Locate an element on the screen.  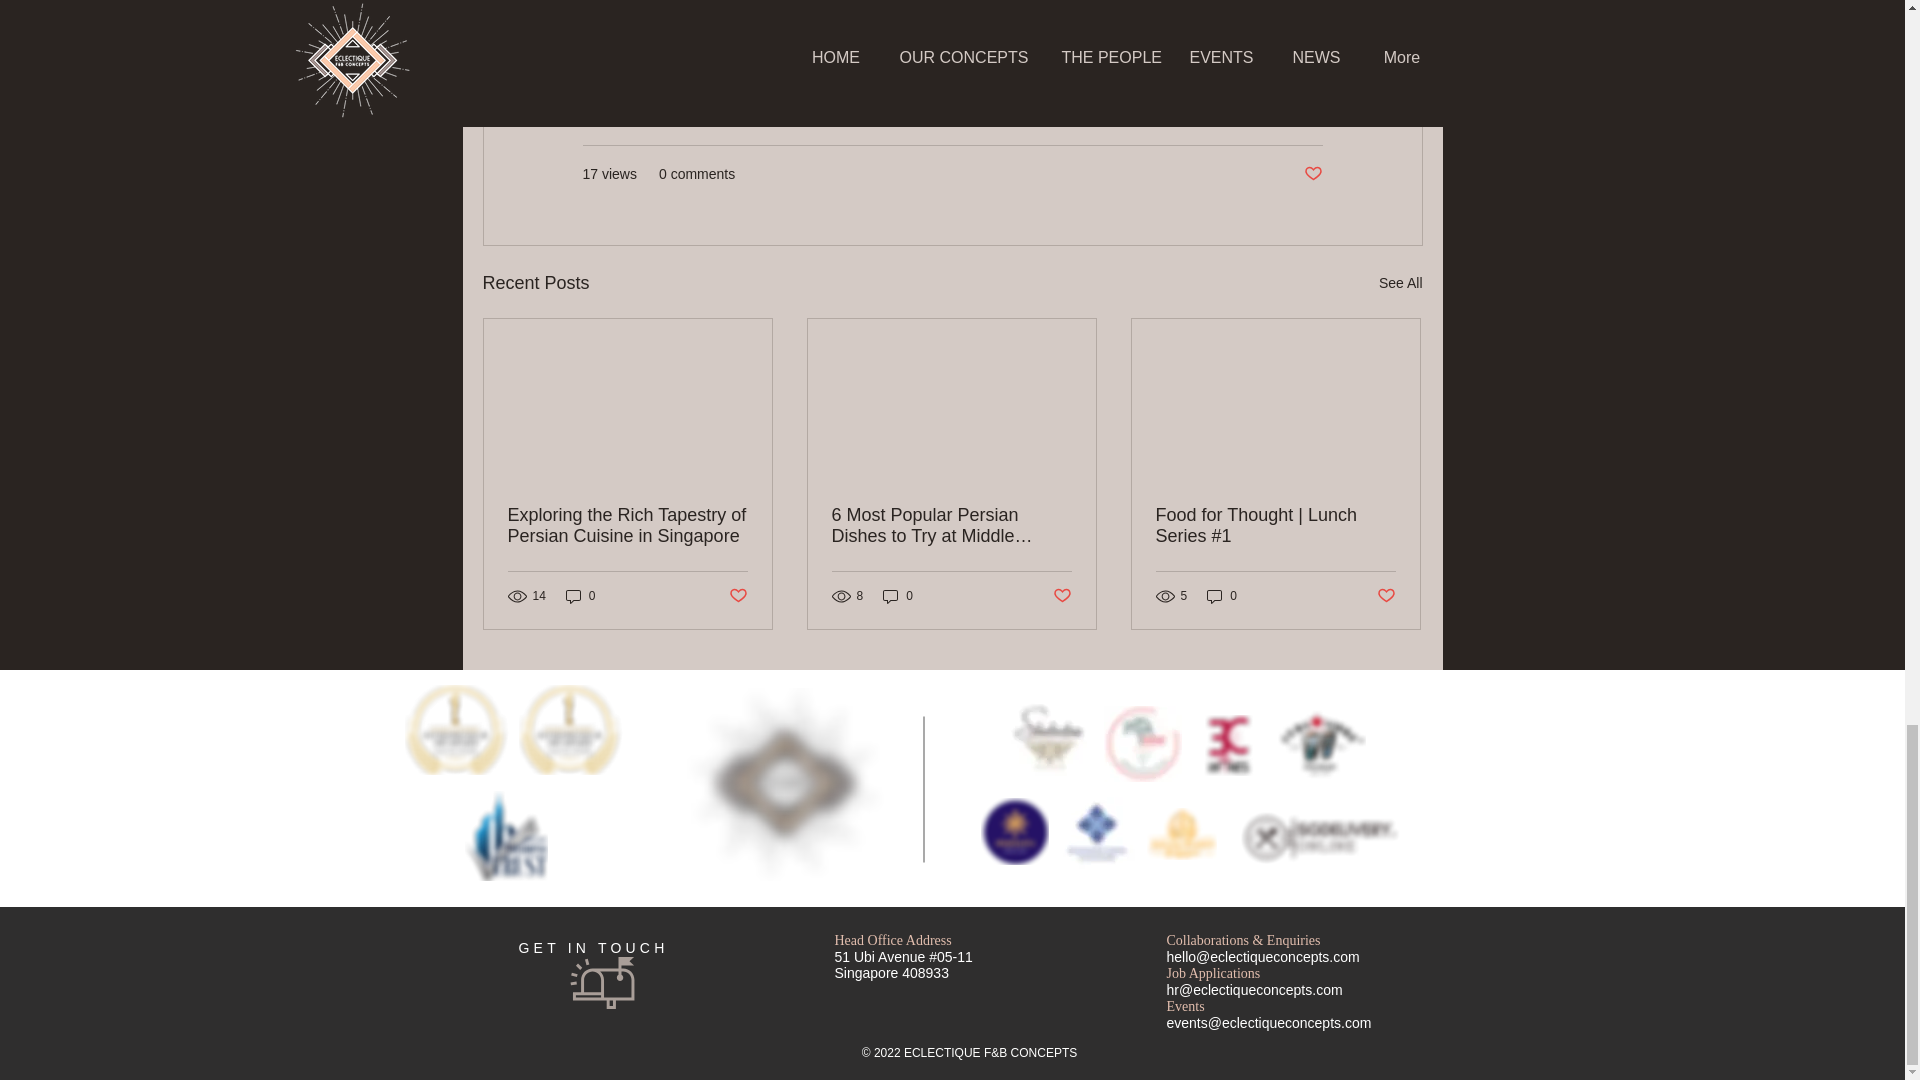
Post not marked as liked is located at coordinates (736, 596).